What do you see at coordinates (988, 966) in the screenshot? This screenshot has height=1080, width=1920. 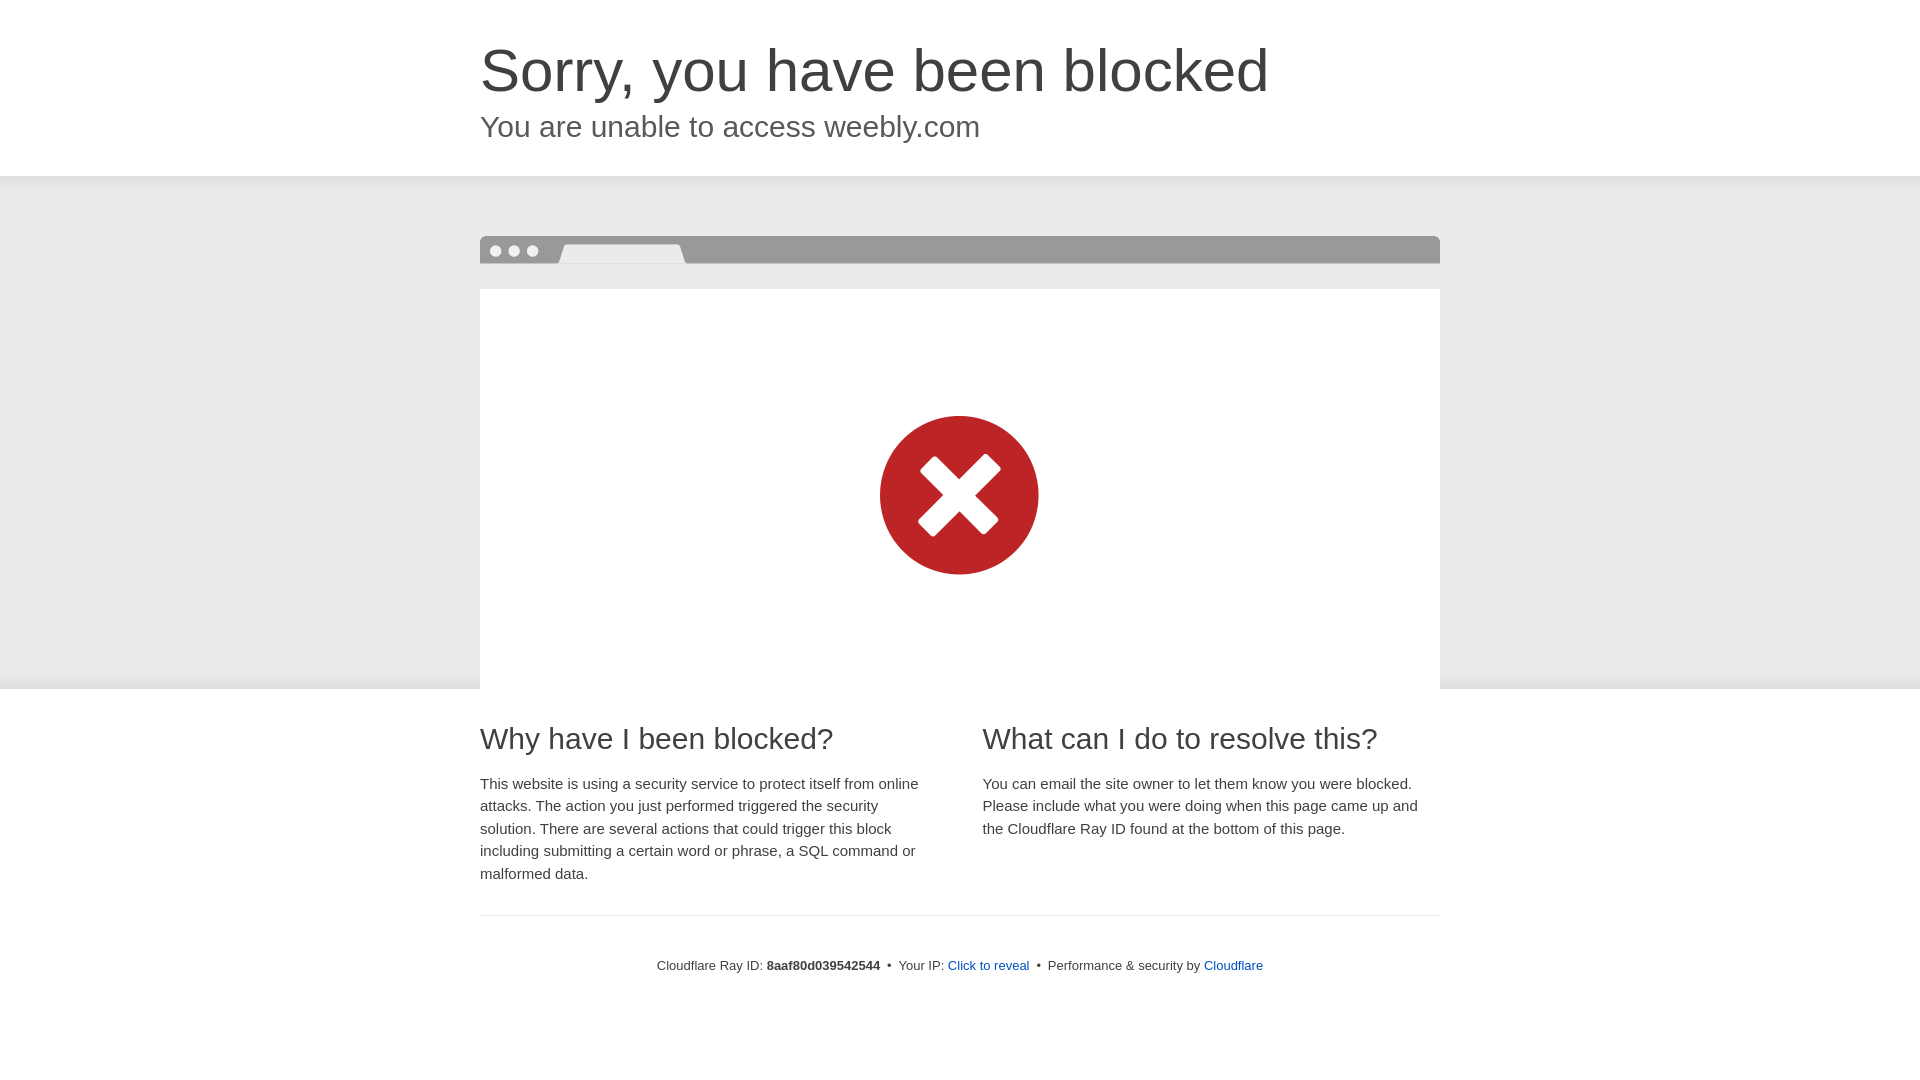 I see `Click to reveal` at bounding box center [988, 966].